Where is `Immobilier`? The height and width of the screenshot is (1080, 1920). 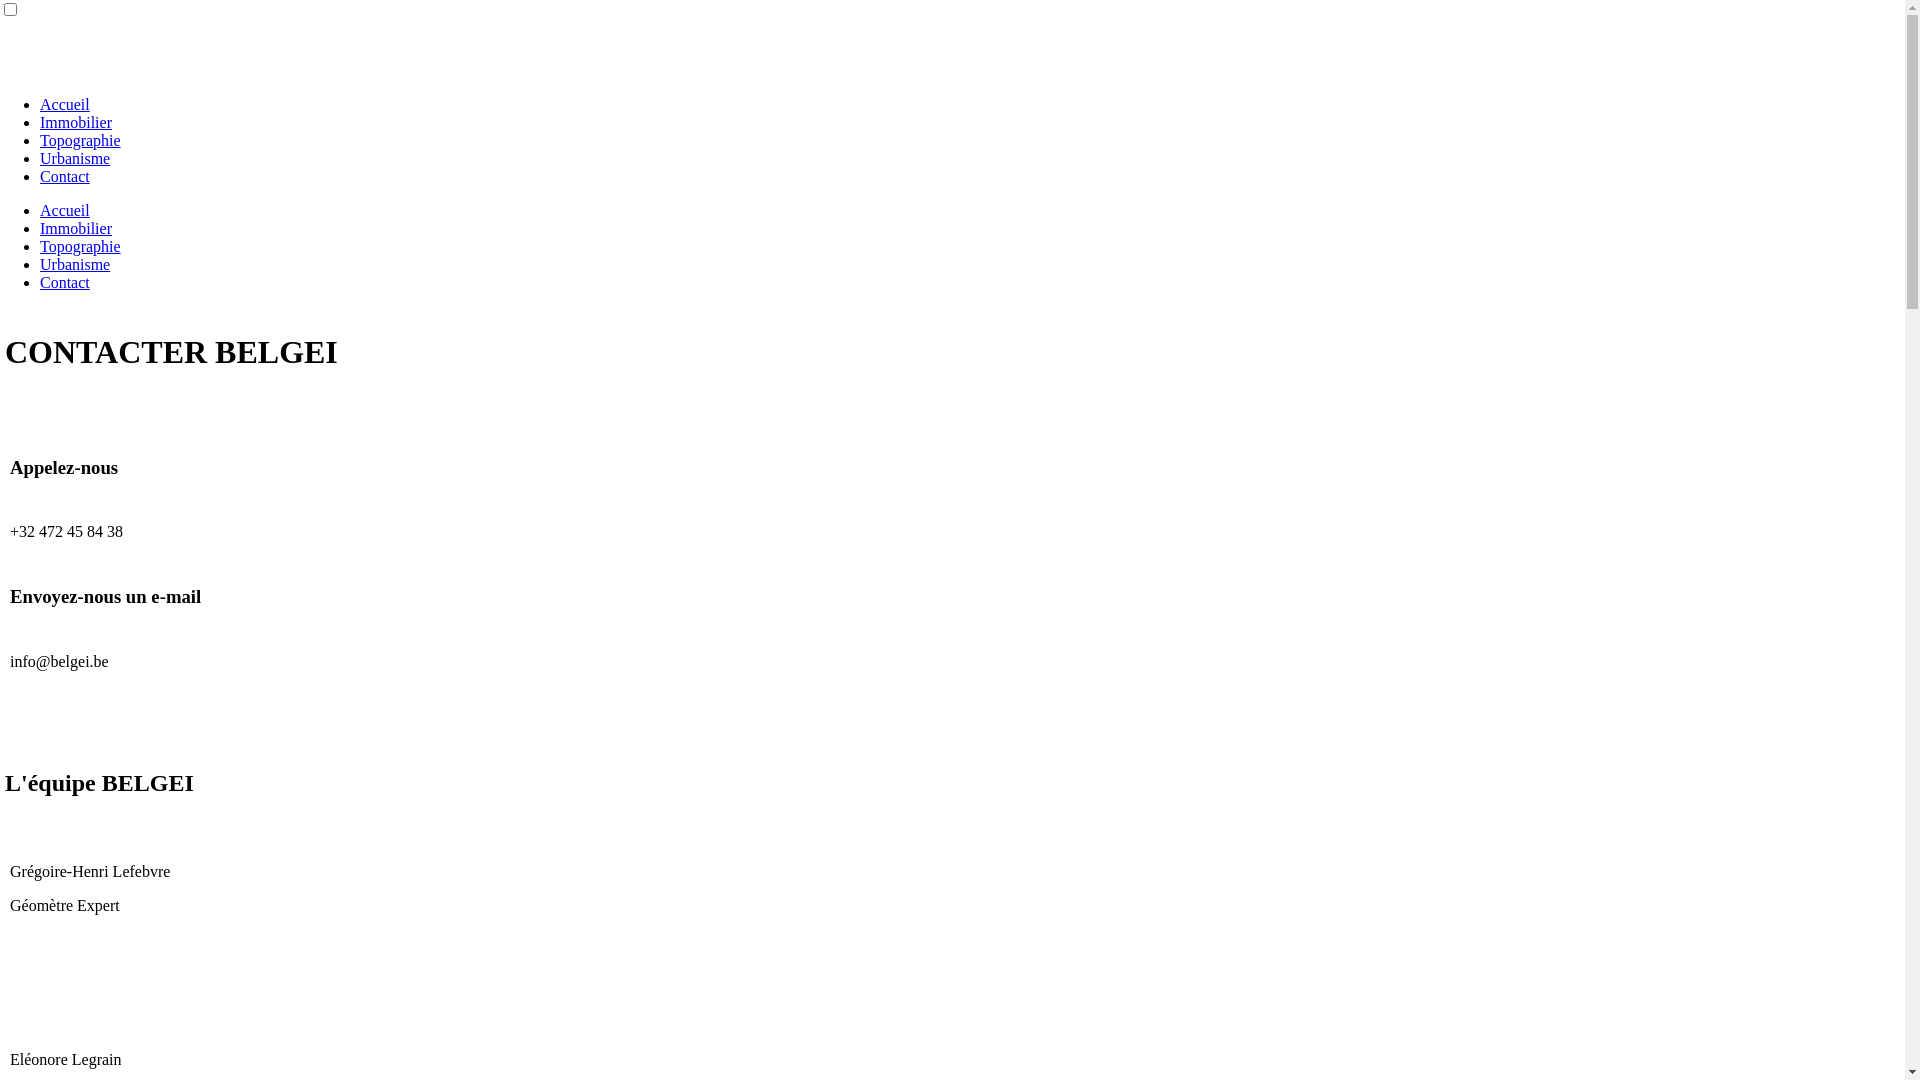
Immobilier is located at coordinates (76, 122).